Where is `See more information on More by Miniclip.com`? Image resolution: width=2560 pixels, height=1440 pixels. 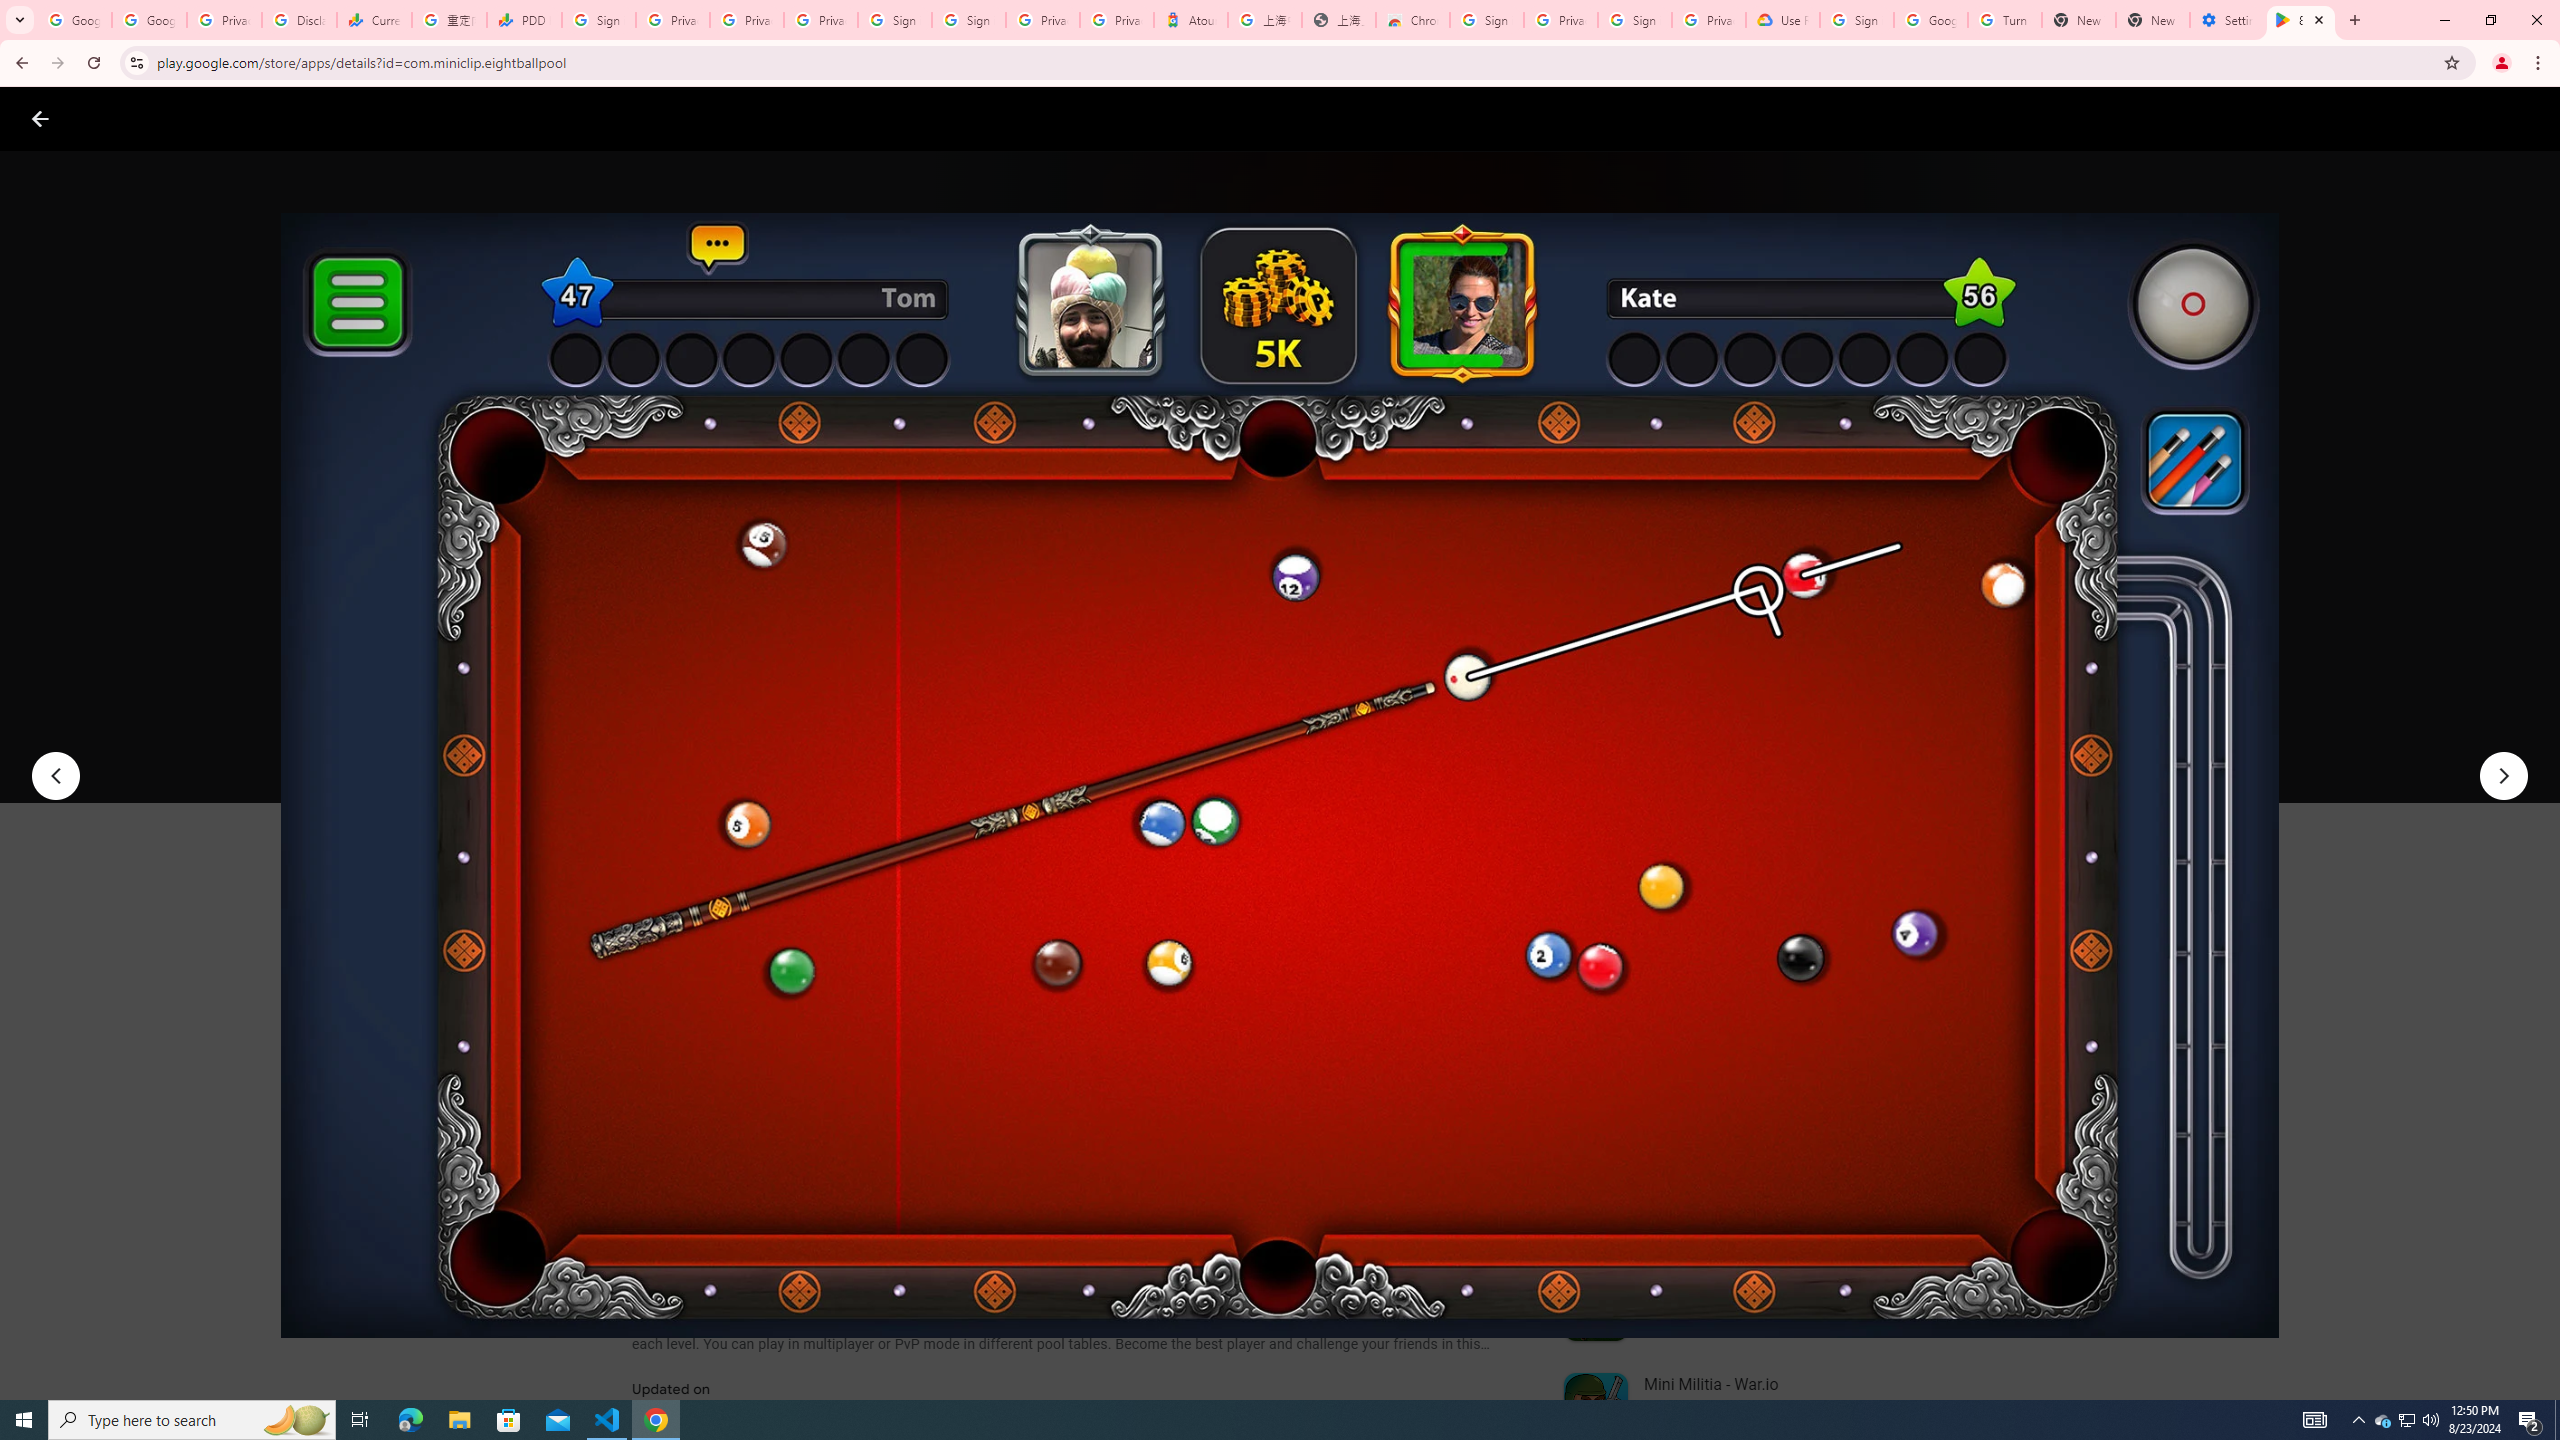 See more information on More by Miniclip.com is located at coordinates (1810, 949).